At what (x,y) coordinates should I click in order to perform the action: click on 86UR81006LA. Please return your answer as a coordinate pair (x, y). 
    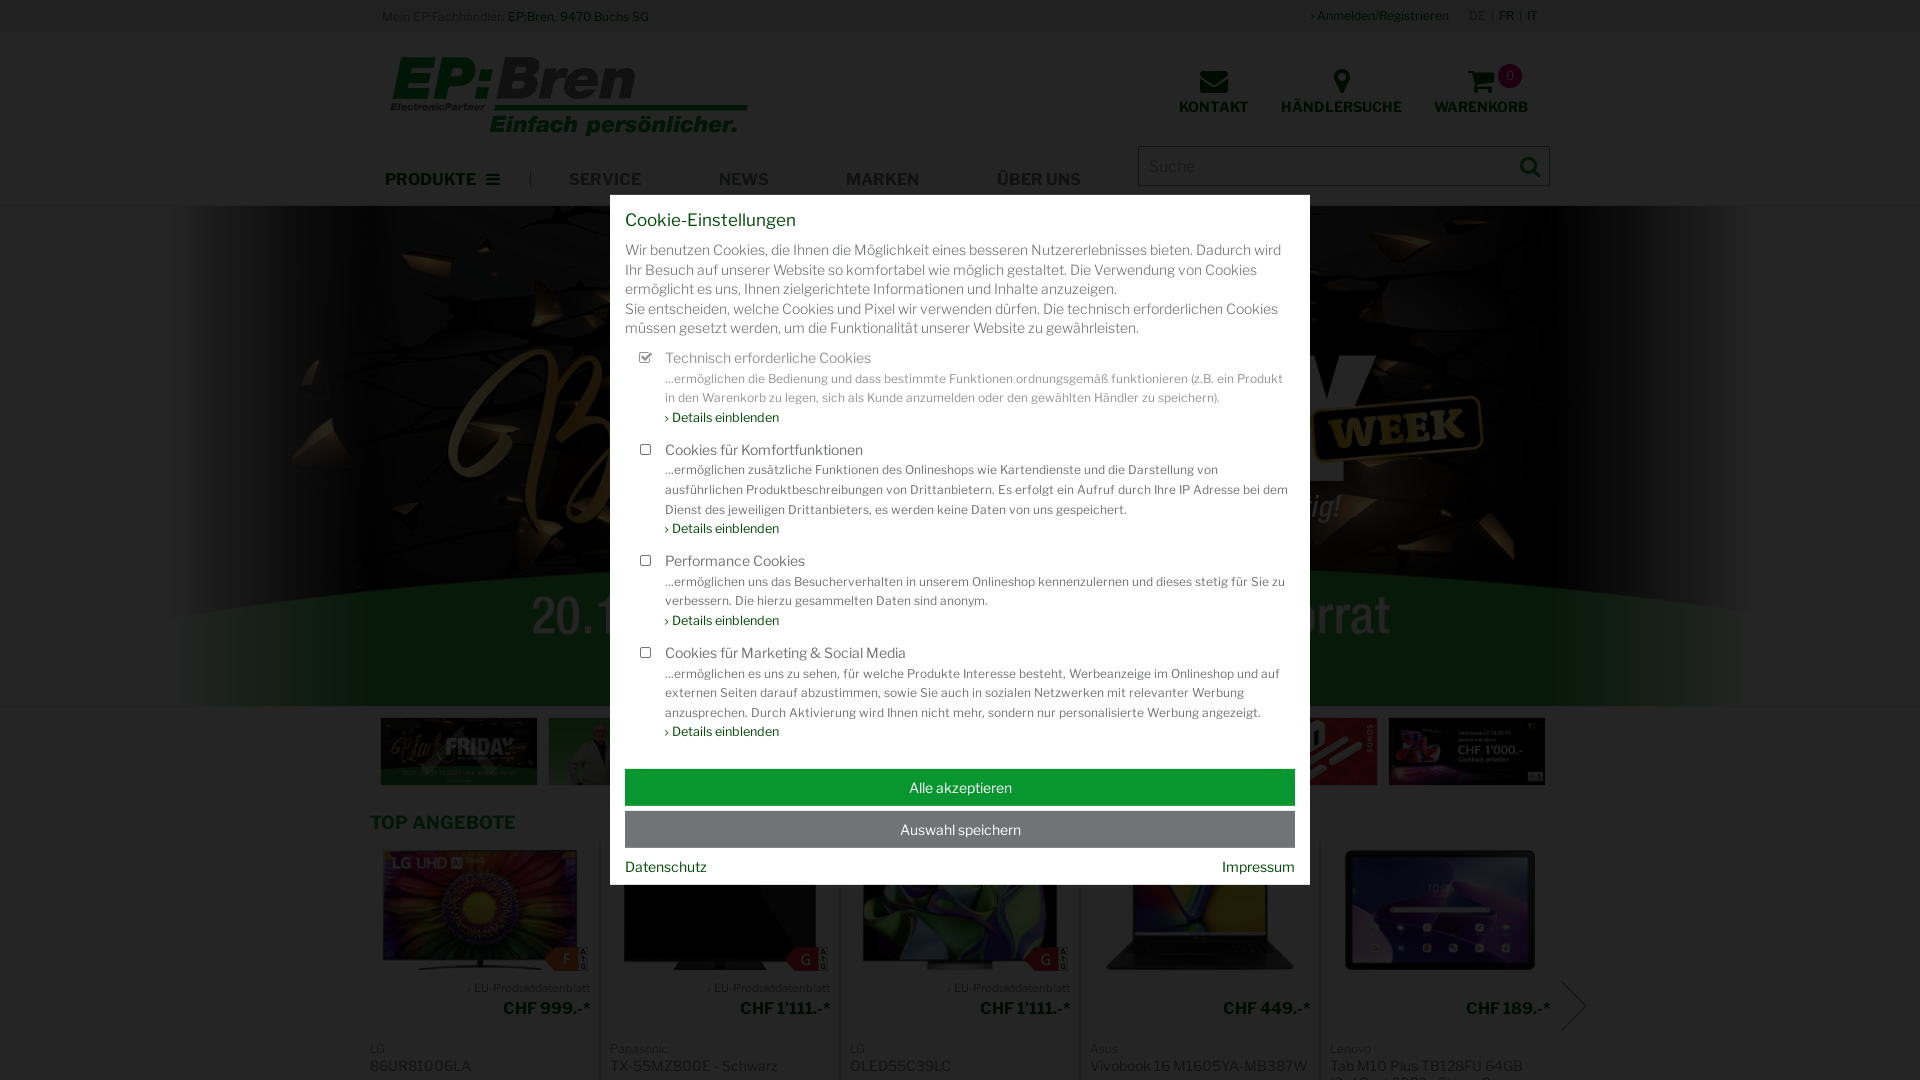
    Looking at the image, I should click on (480, 910).